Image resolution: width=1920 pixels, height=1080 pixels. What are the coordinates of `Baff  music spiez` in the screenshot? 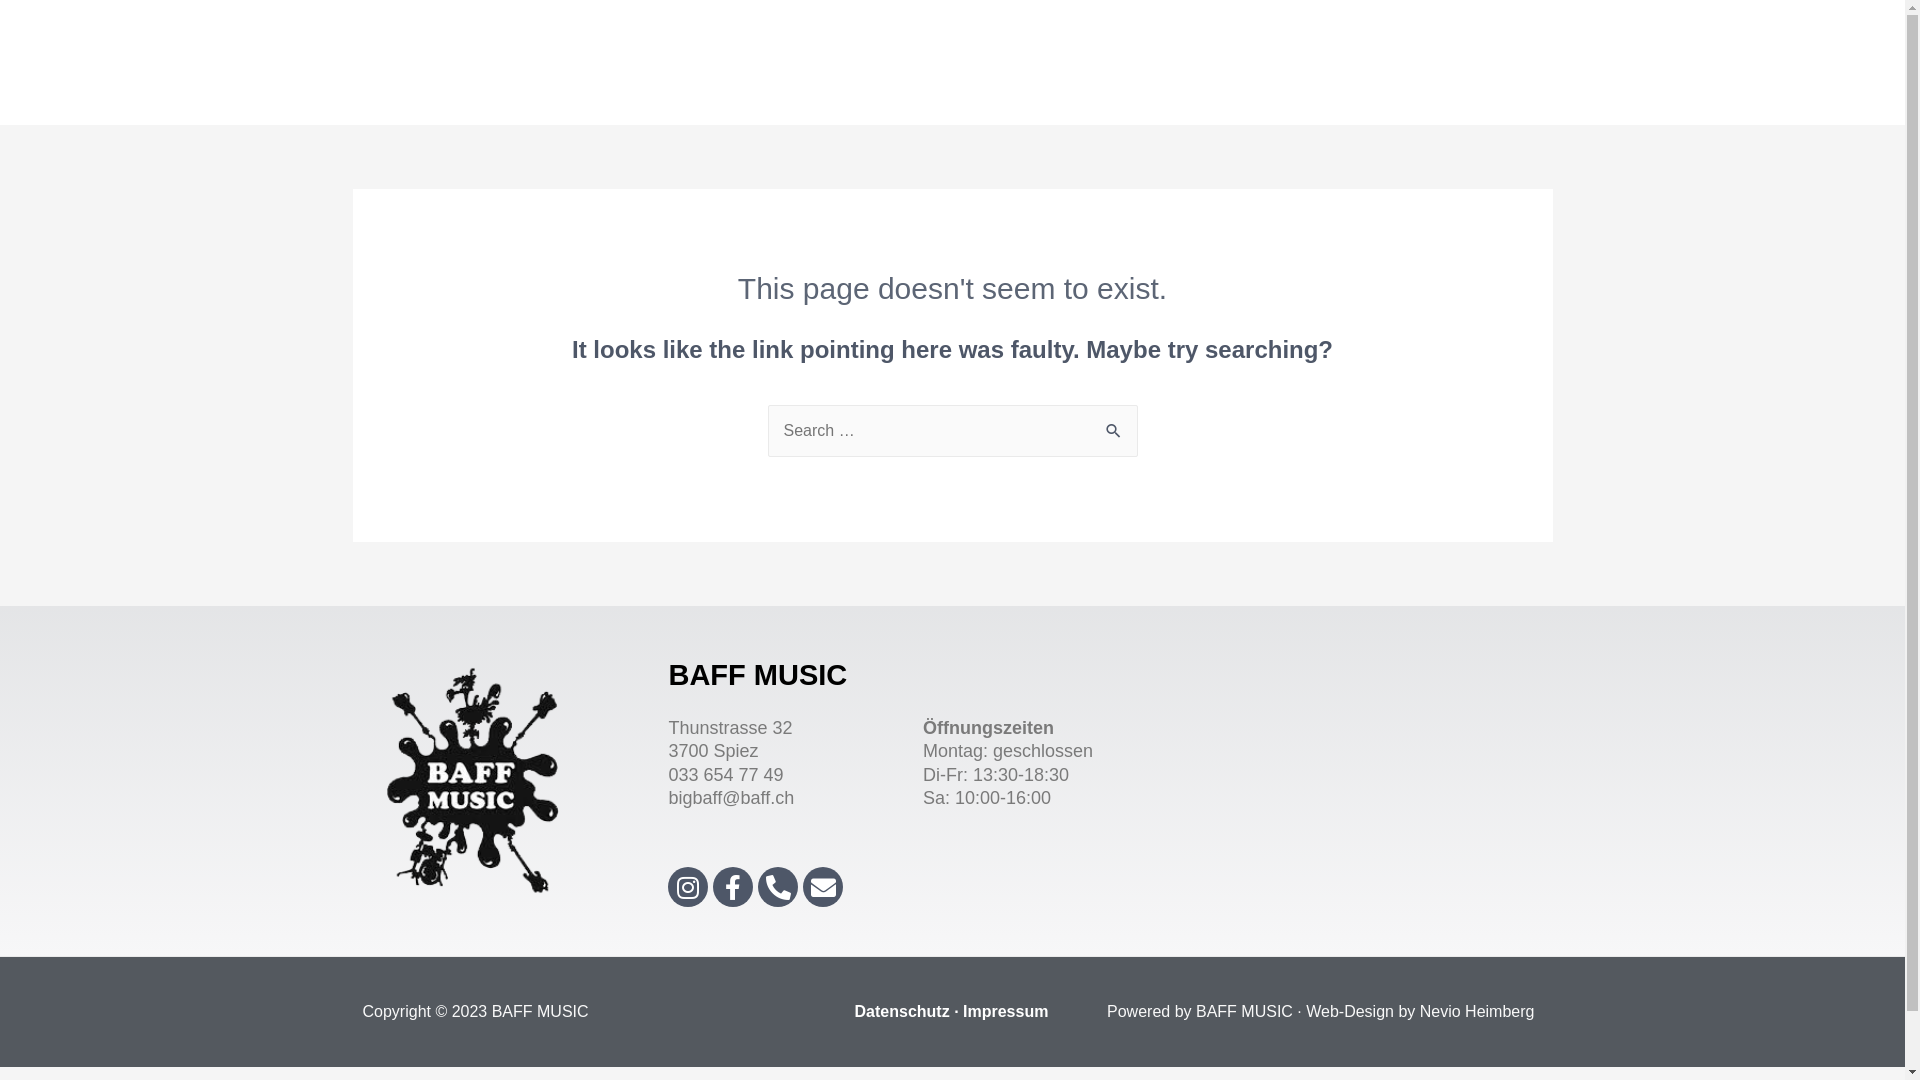 It's located at (1348, 781).